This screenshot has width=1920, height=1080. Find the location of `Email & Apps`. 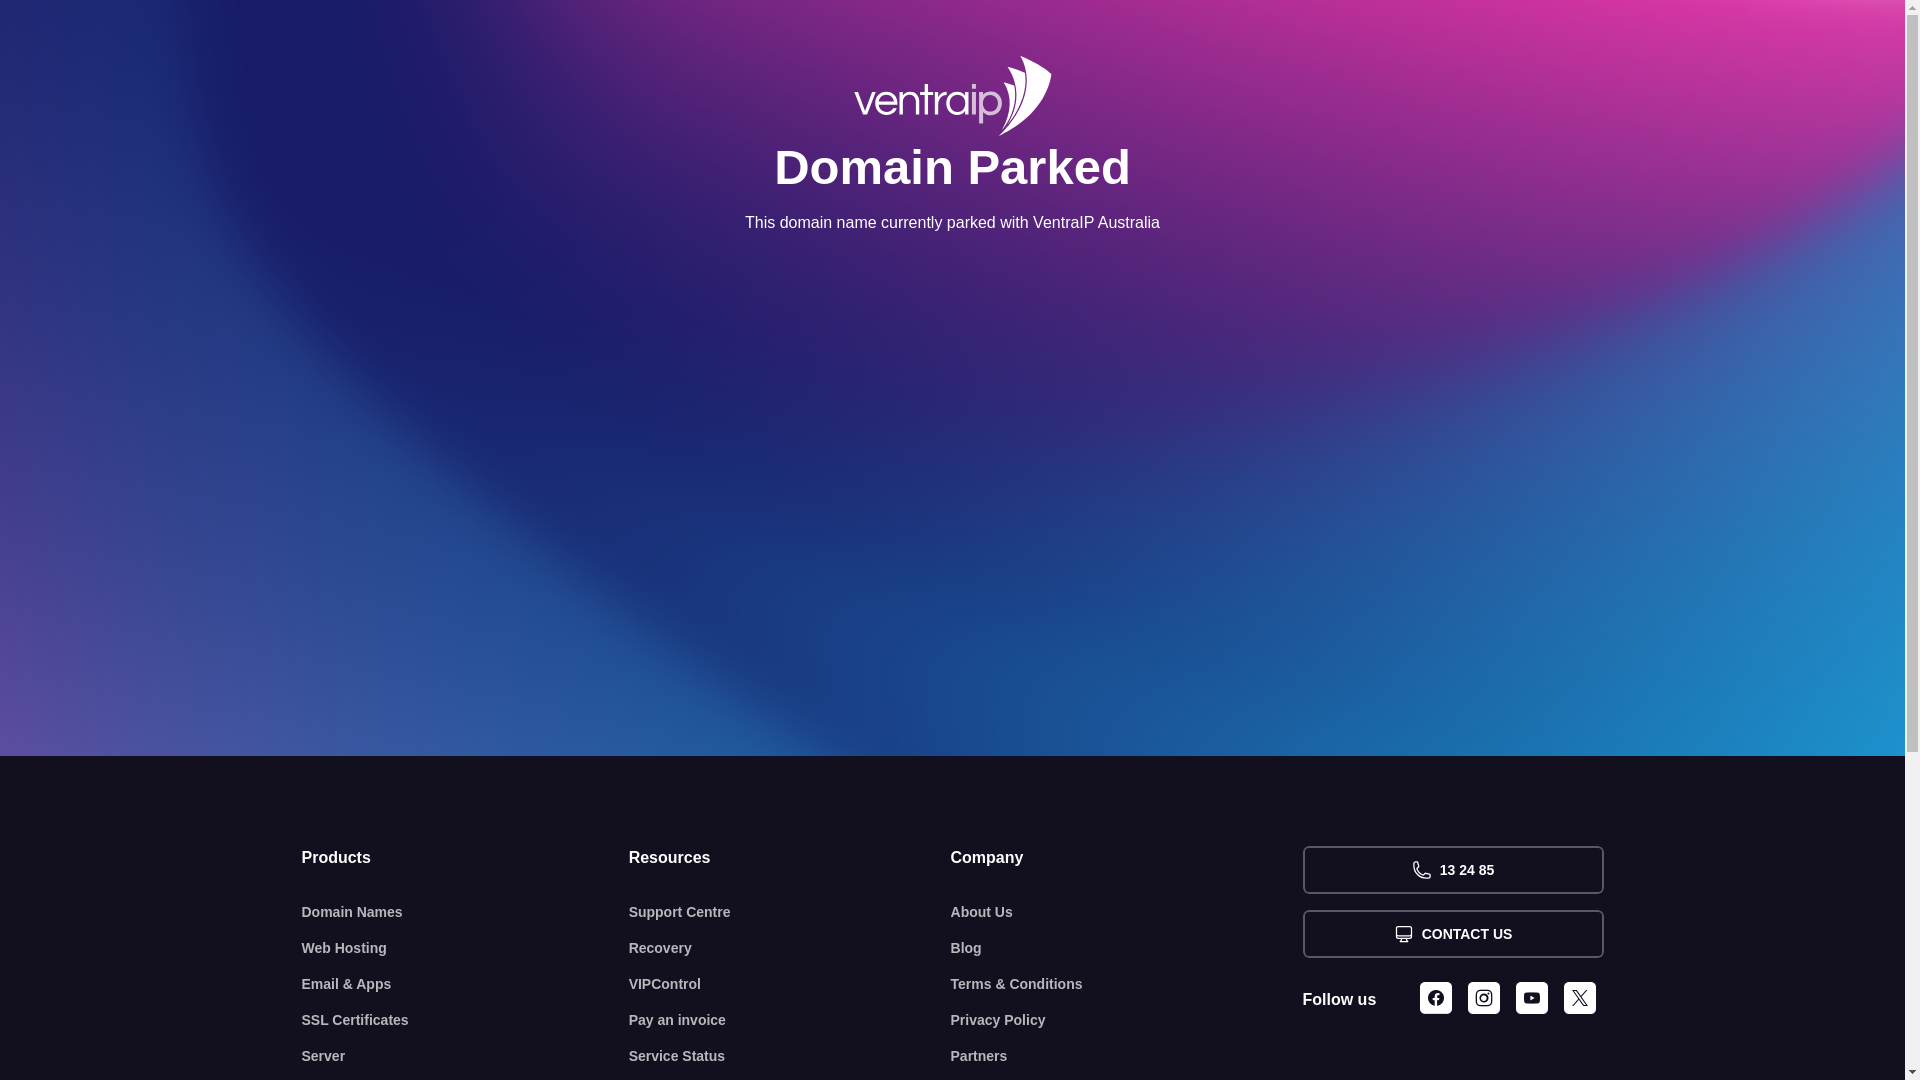

Email & Apps is located at coordinates (466, 984).